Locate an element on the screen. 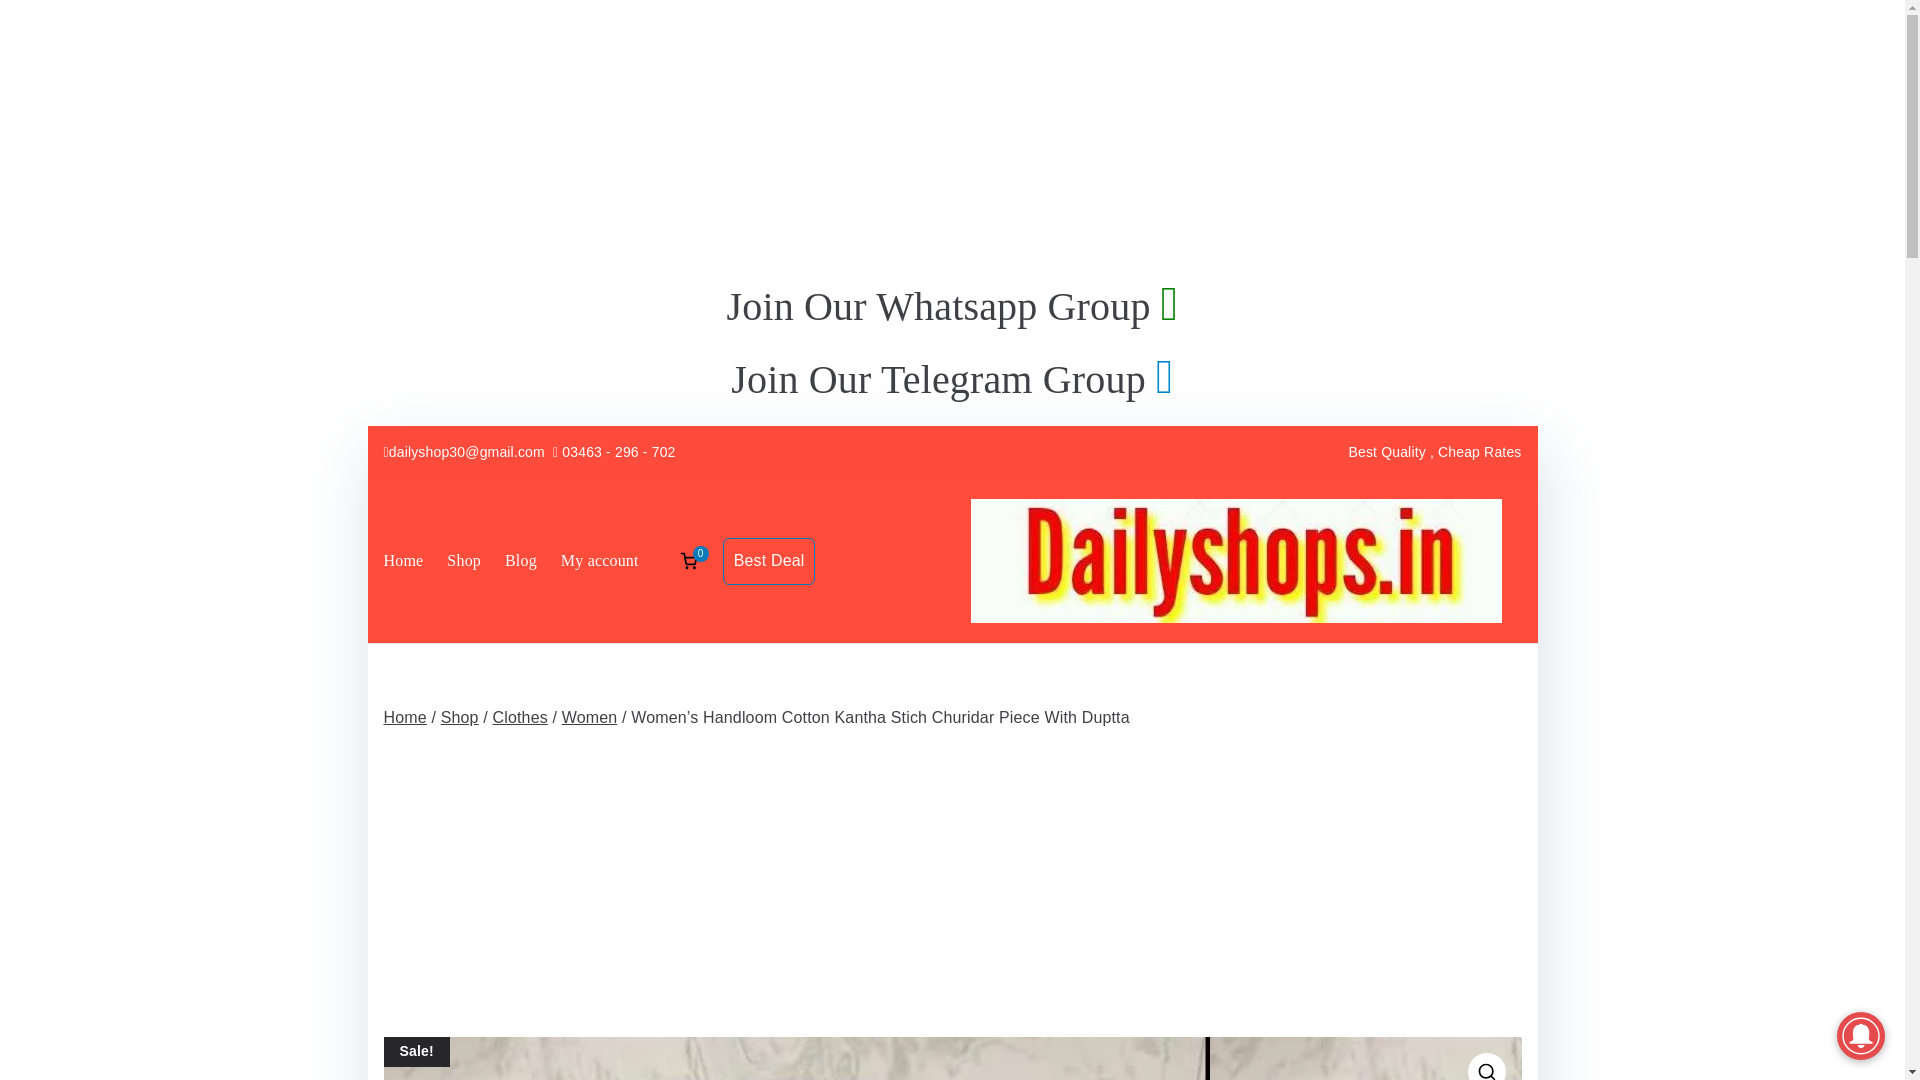 Image resolution: width=1920 pixels, height=1080 pixels. Join Our Whatsapp Group is located at coordinates (952, 306).